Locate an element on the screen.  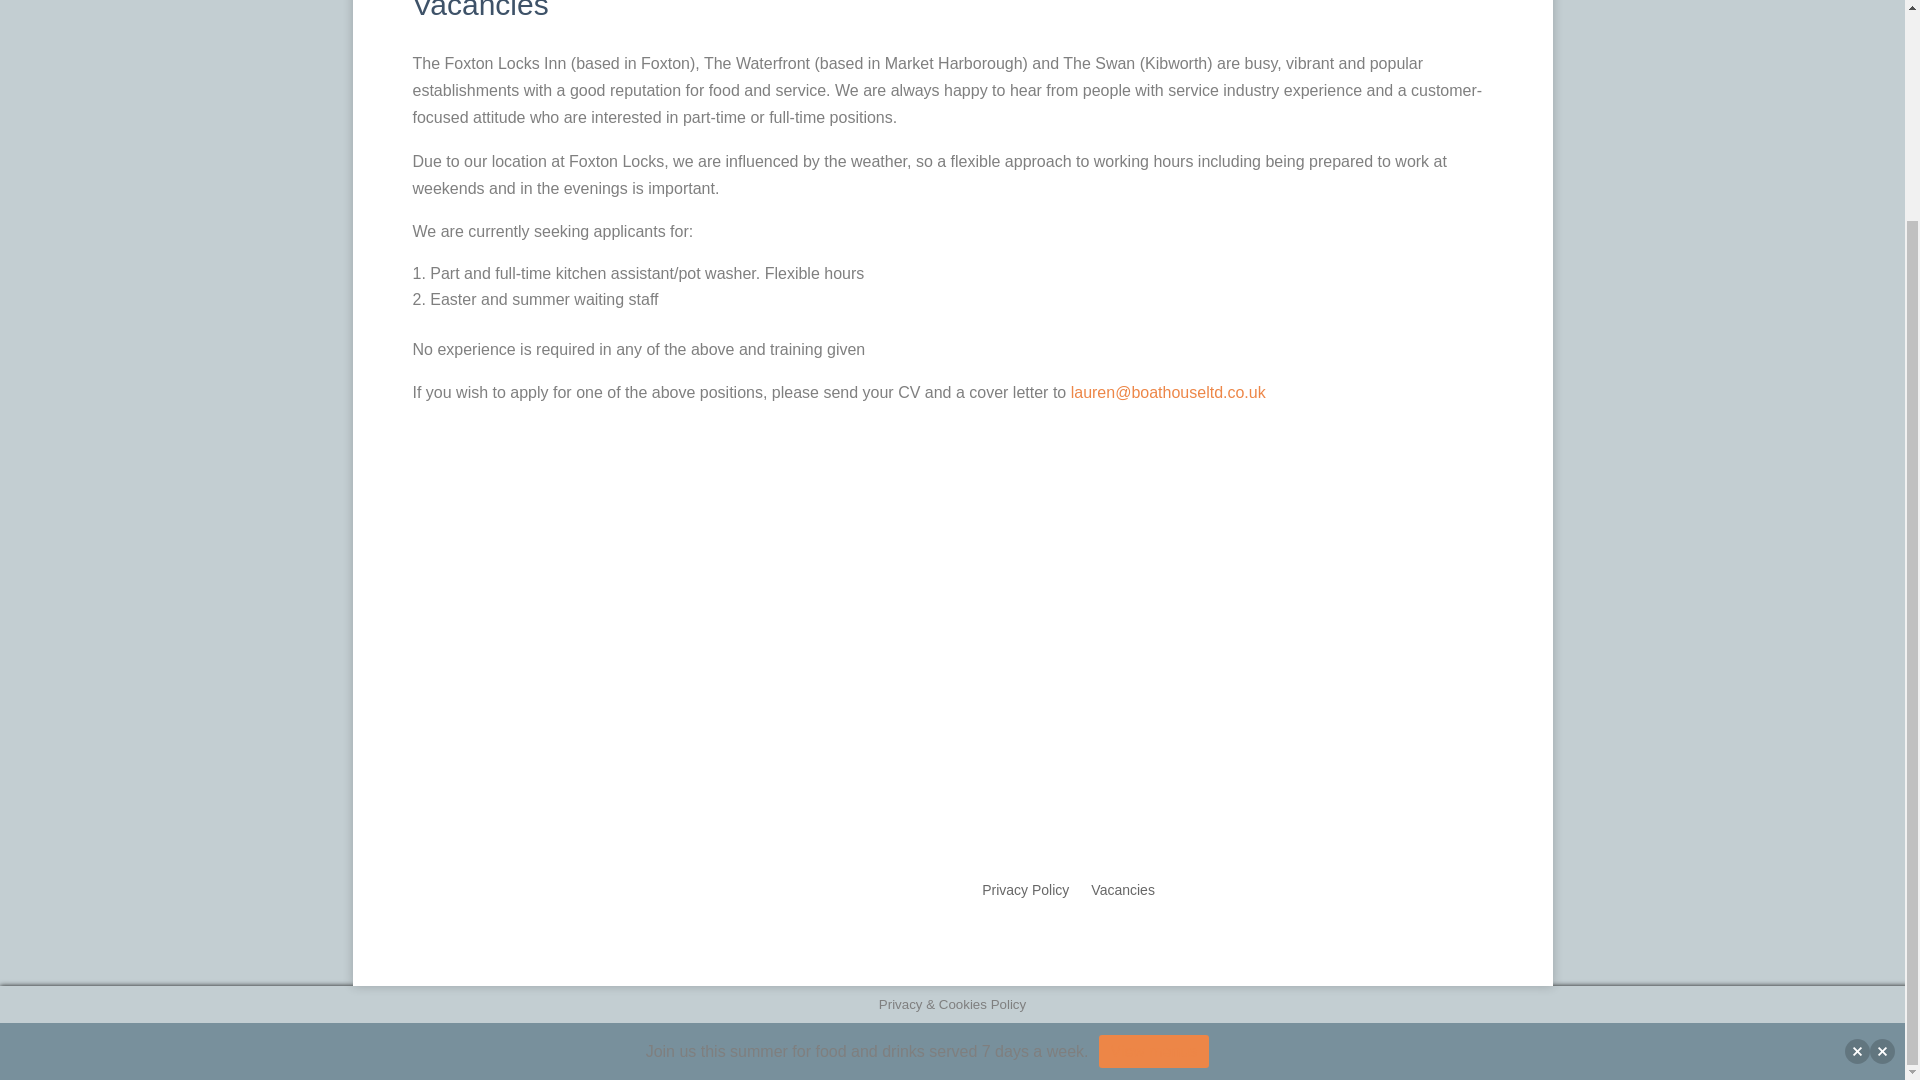
Ideal Marketing is located at coordinates (660, 888).